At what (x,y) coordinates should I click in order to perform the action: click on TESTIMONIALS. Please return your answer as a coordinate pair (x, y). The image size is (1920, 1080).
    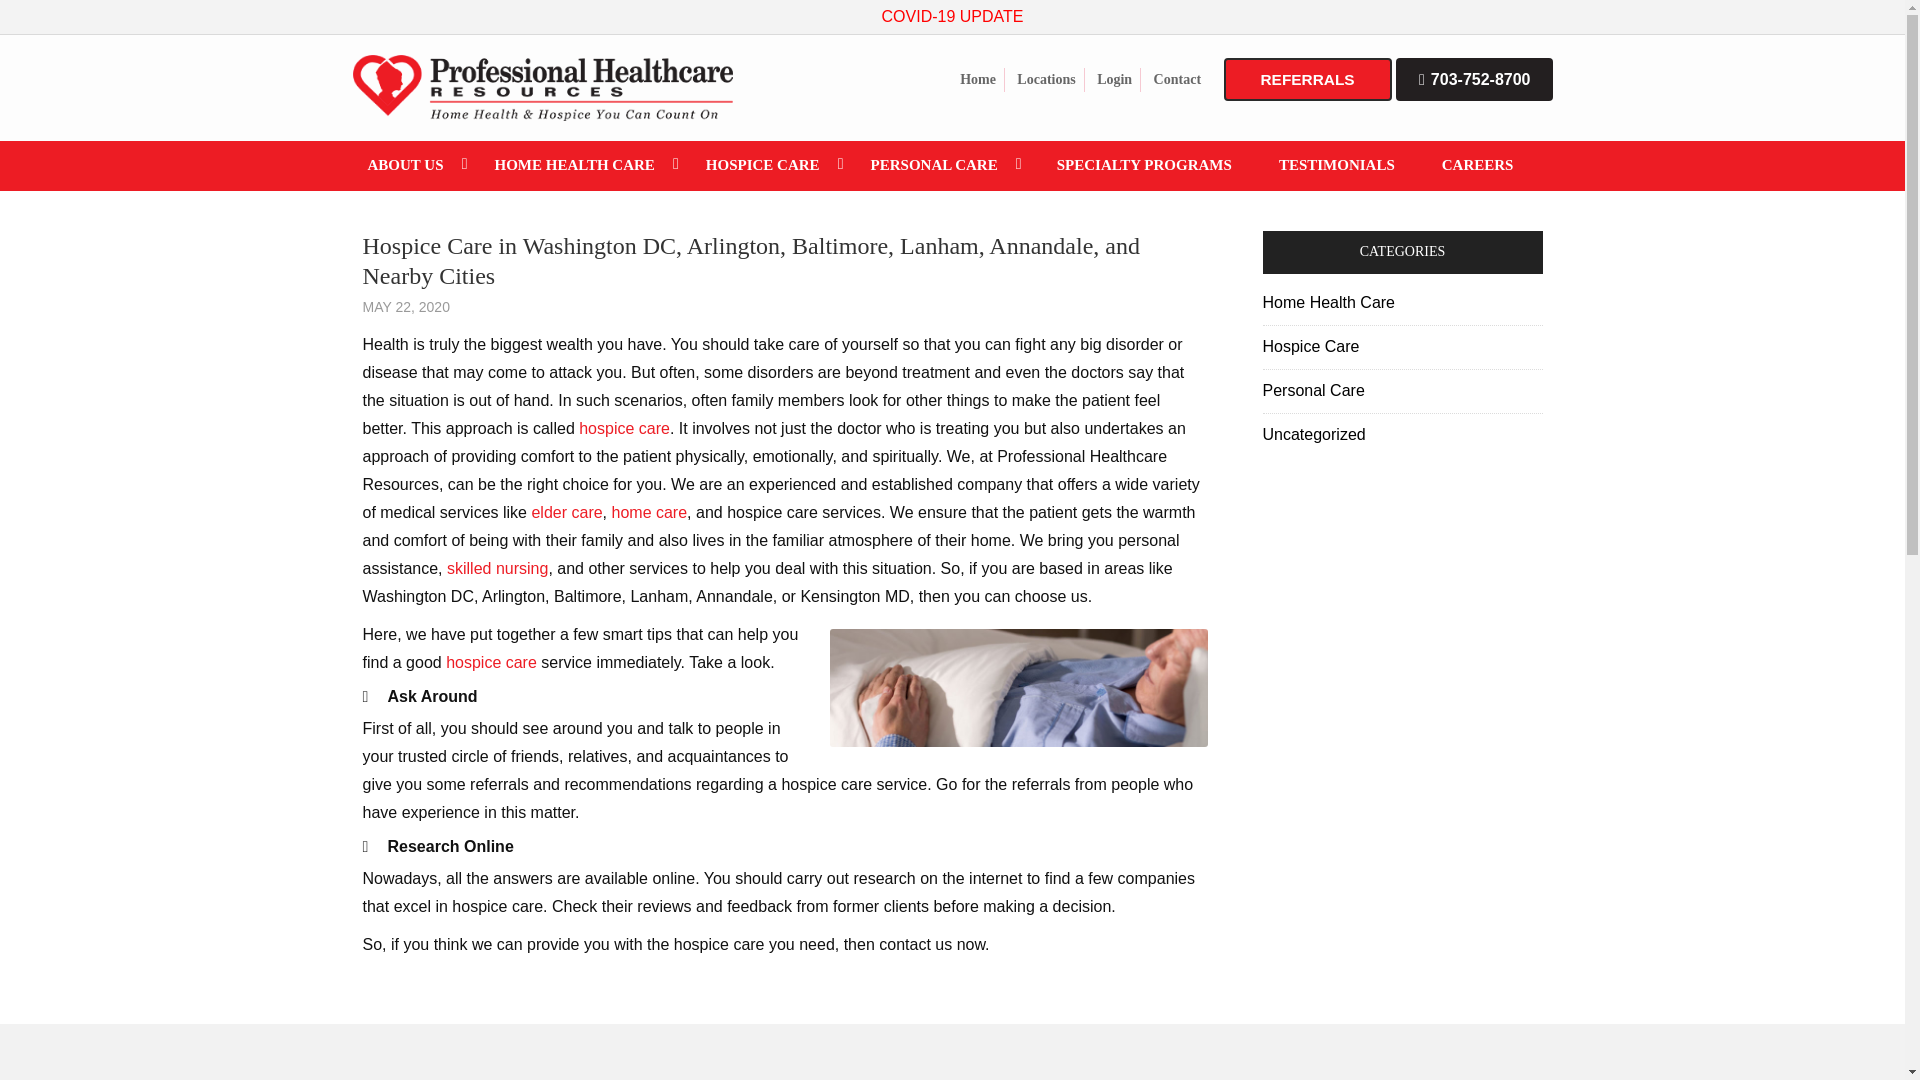
    Looking at the image, I should click on (1336, 166).